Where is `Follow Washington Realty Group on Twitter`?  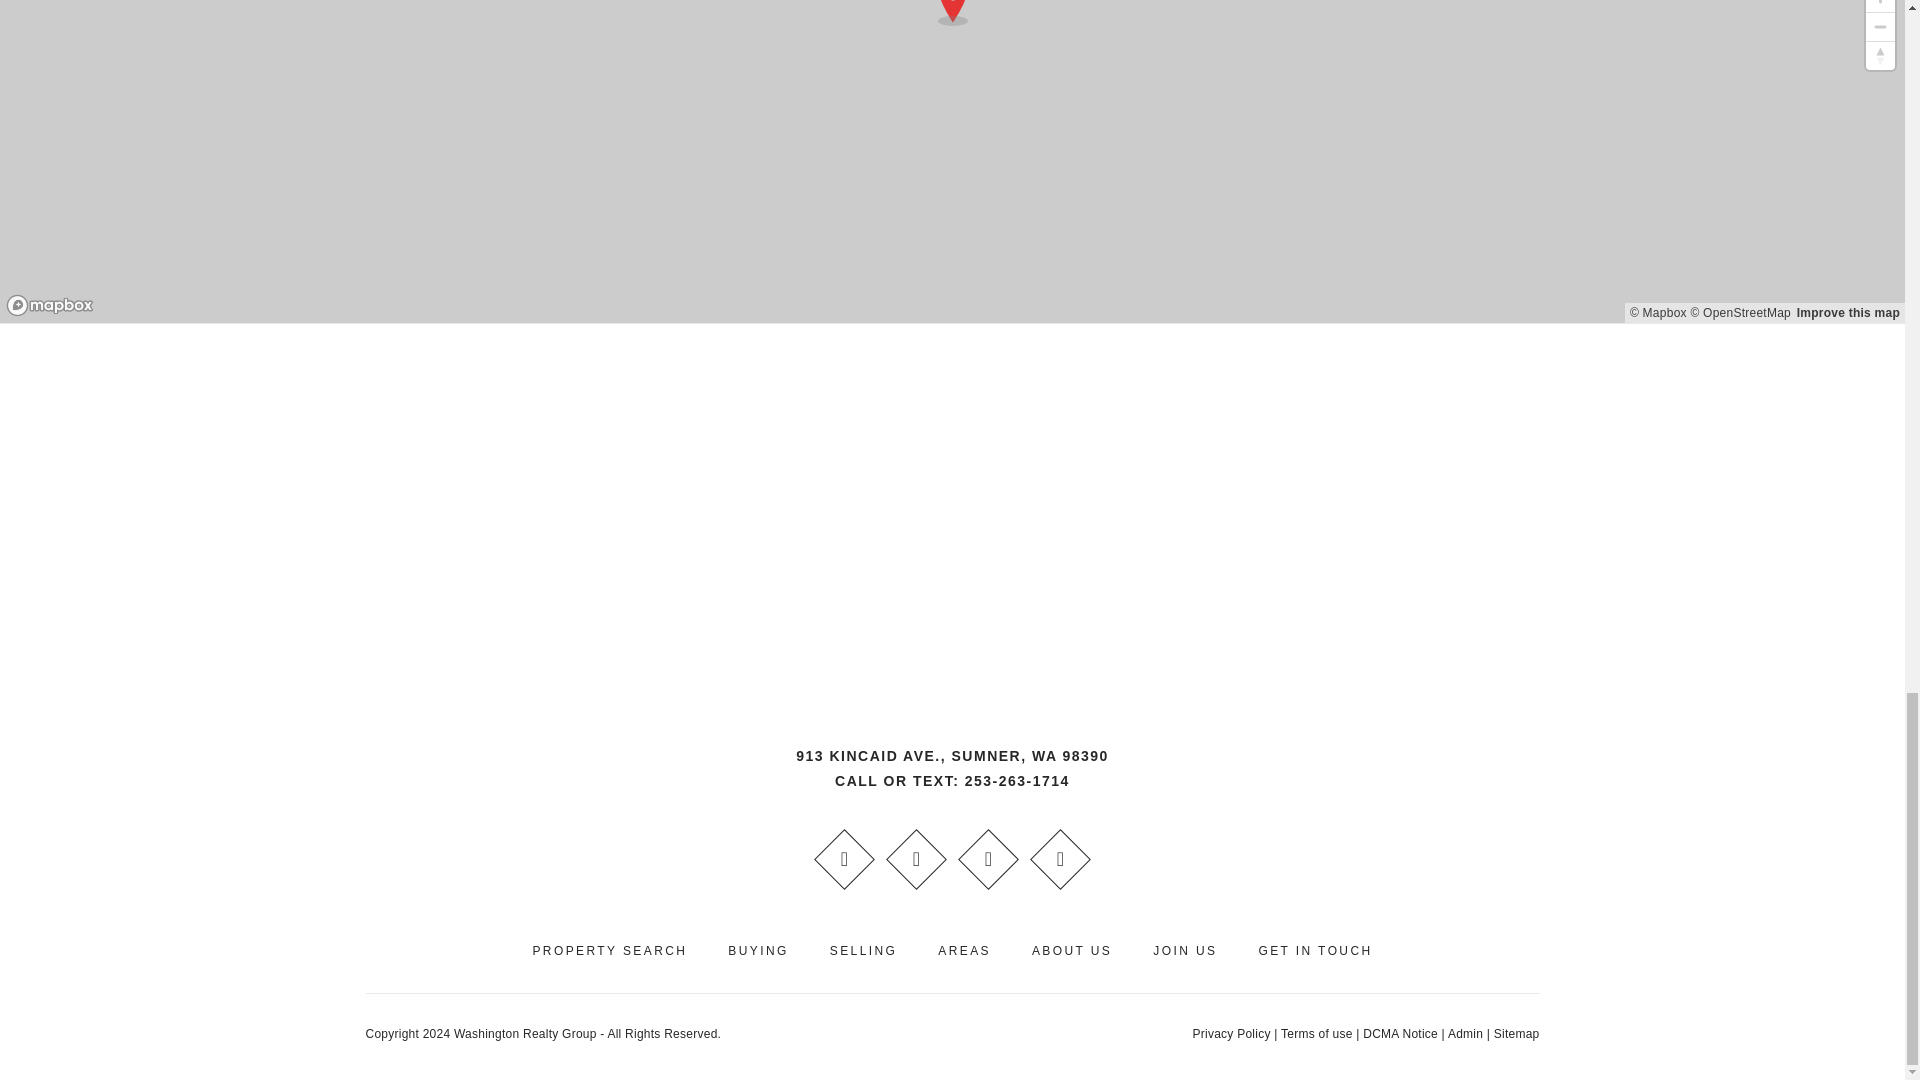
Follow Washington Realty Group on Twitter is located at coordinates (988, 858).